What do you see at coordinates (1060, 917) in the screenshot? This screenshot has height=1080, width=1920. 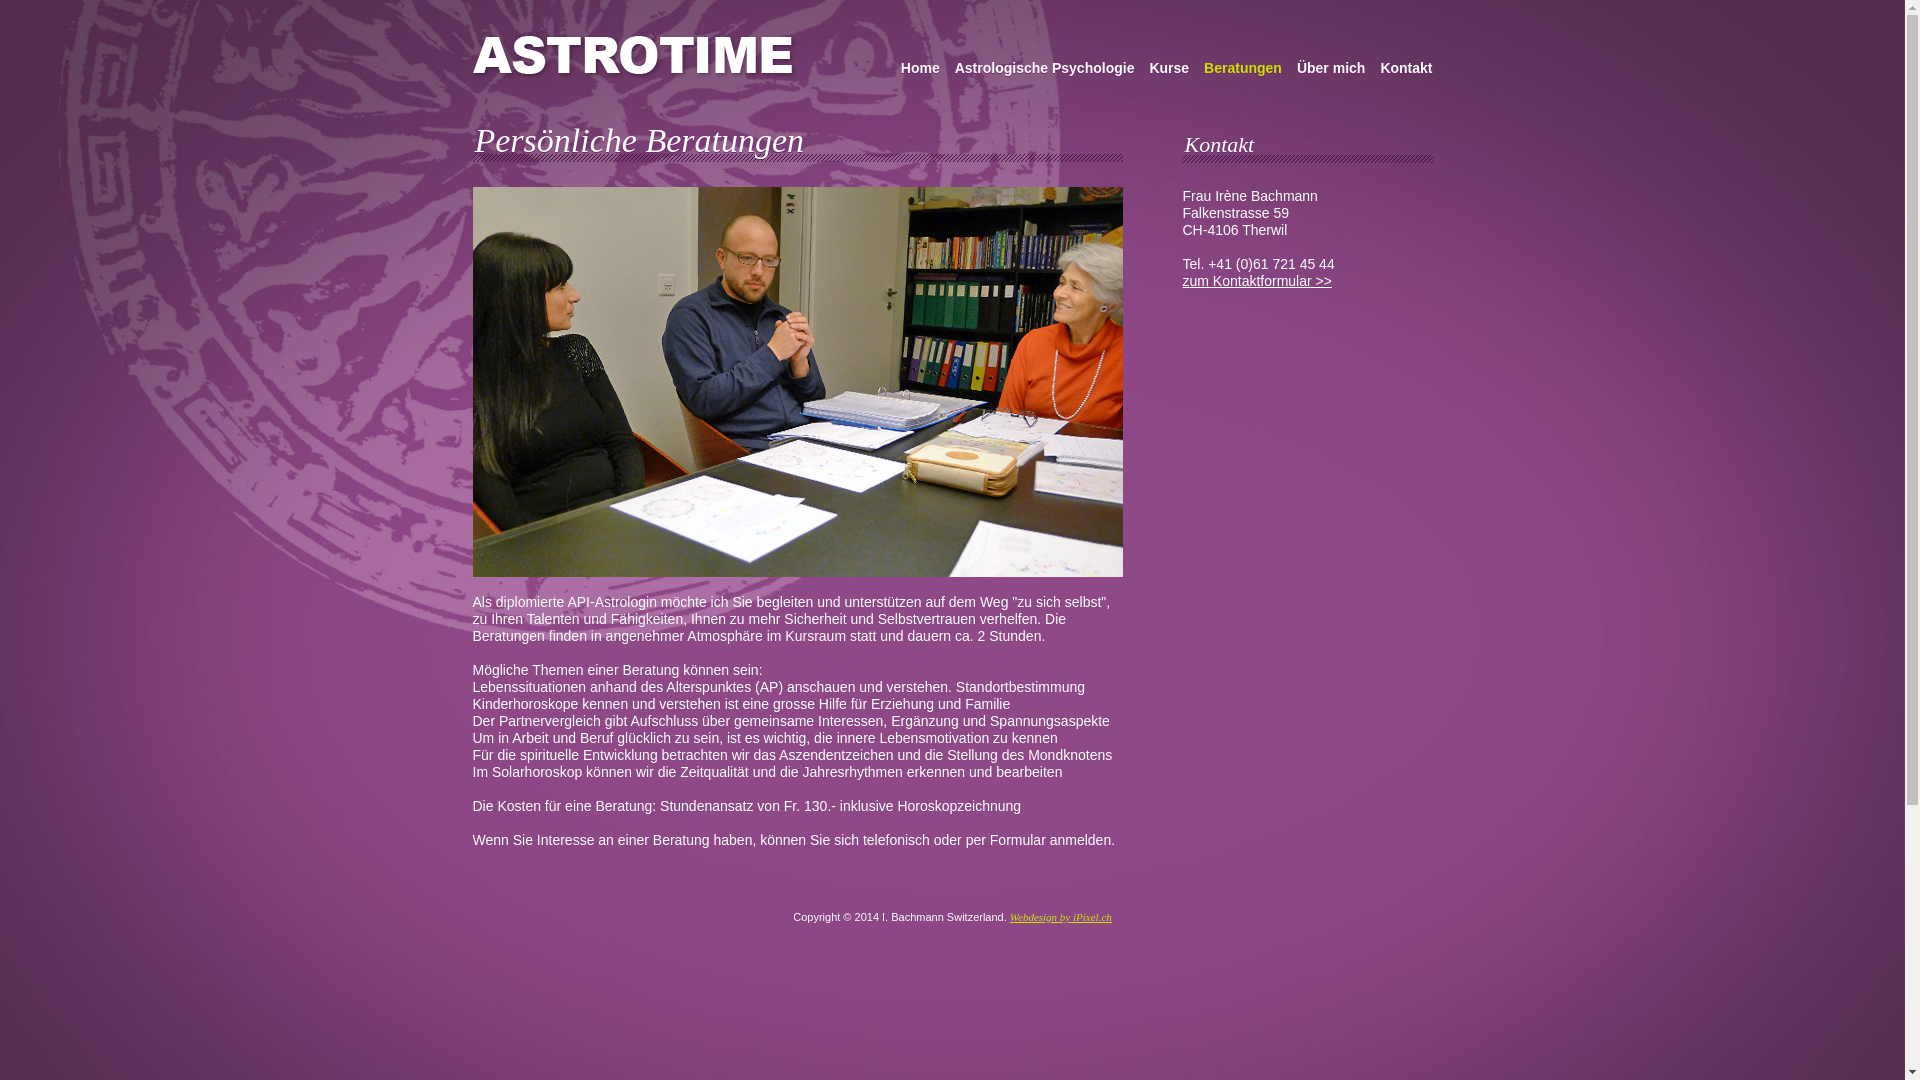 I see `Webdesign by iPixel.ch` at bounding box center [1060, 917].